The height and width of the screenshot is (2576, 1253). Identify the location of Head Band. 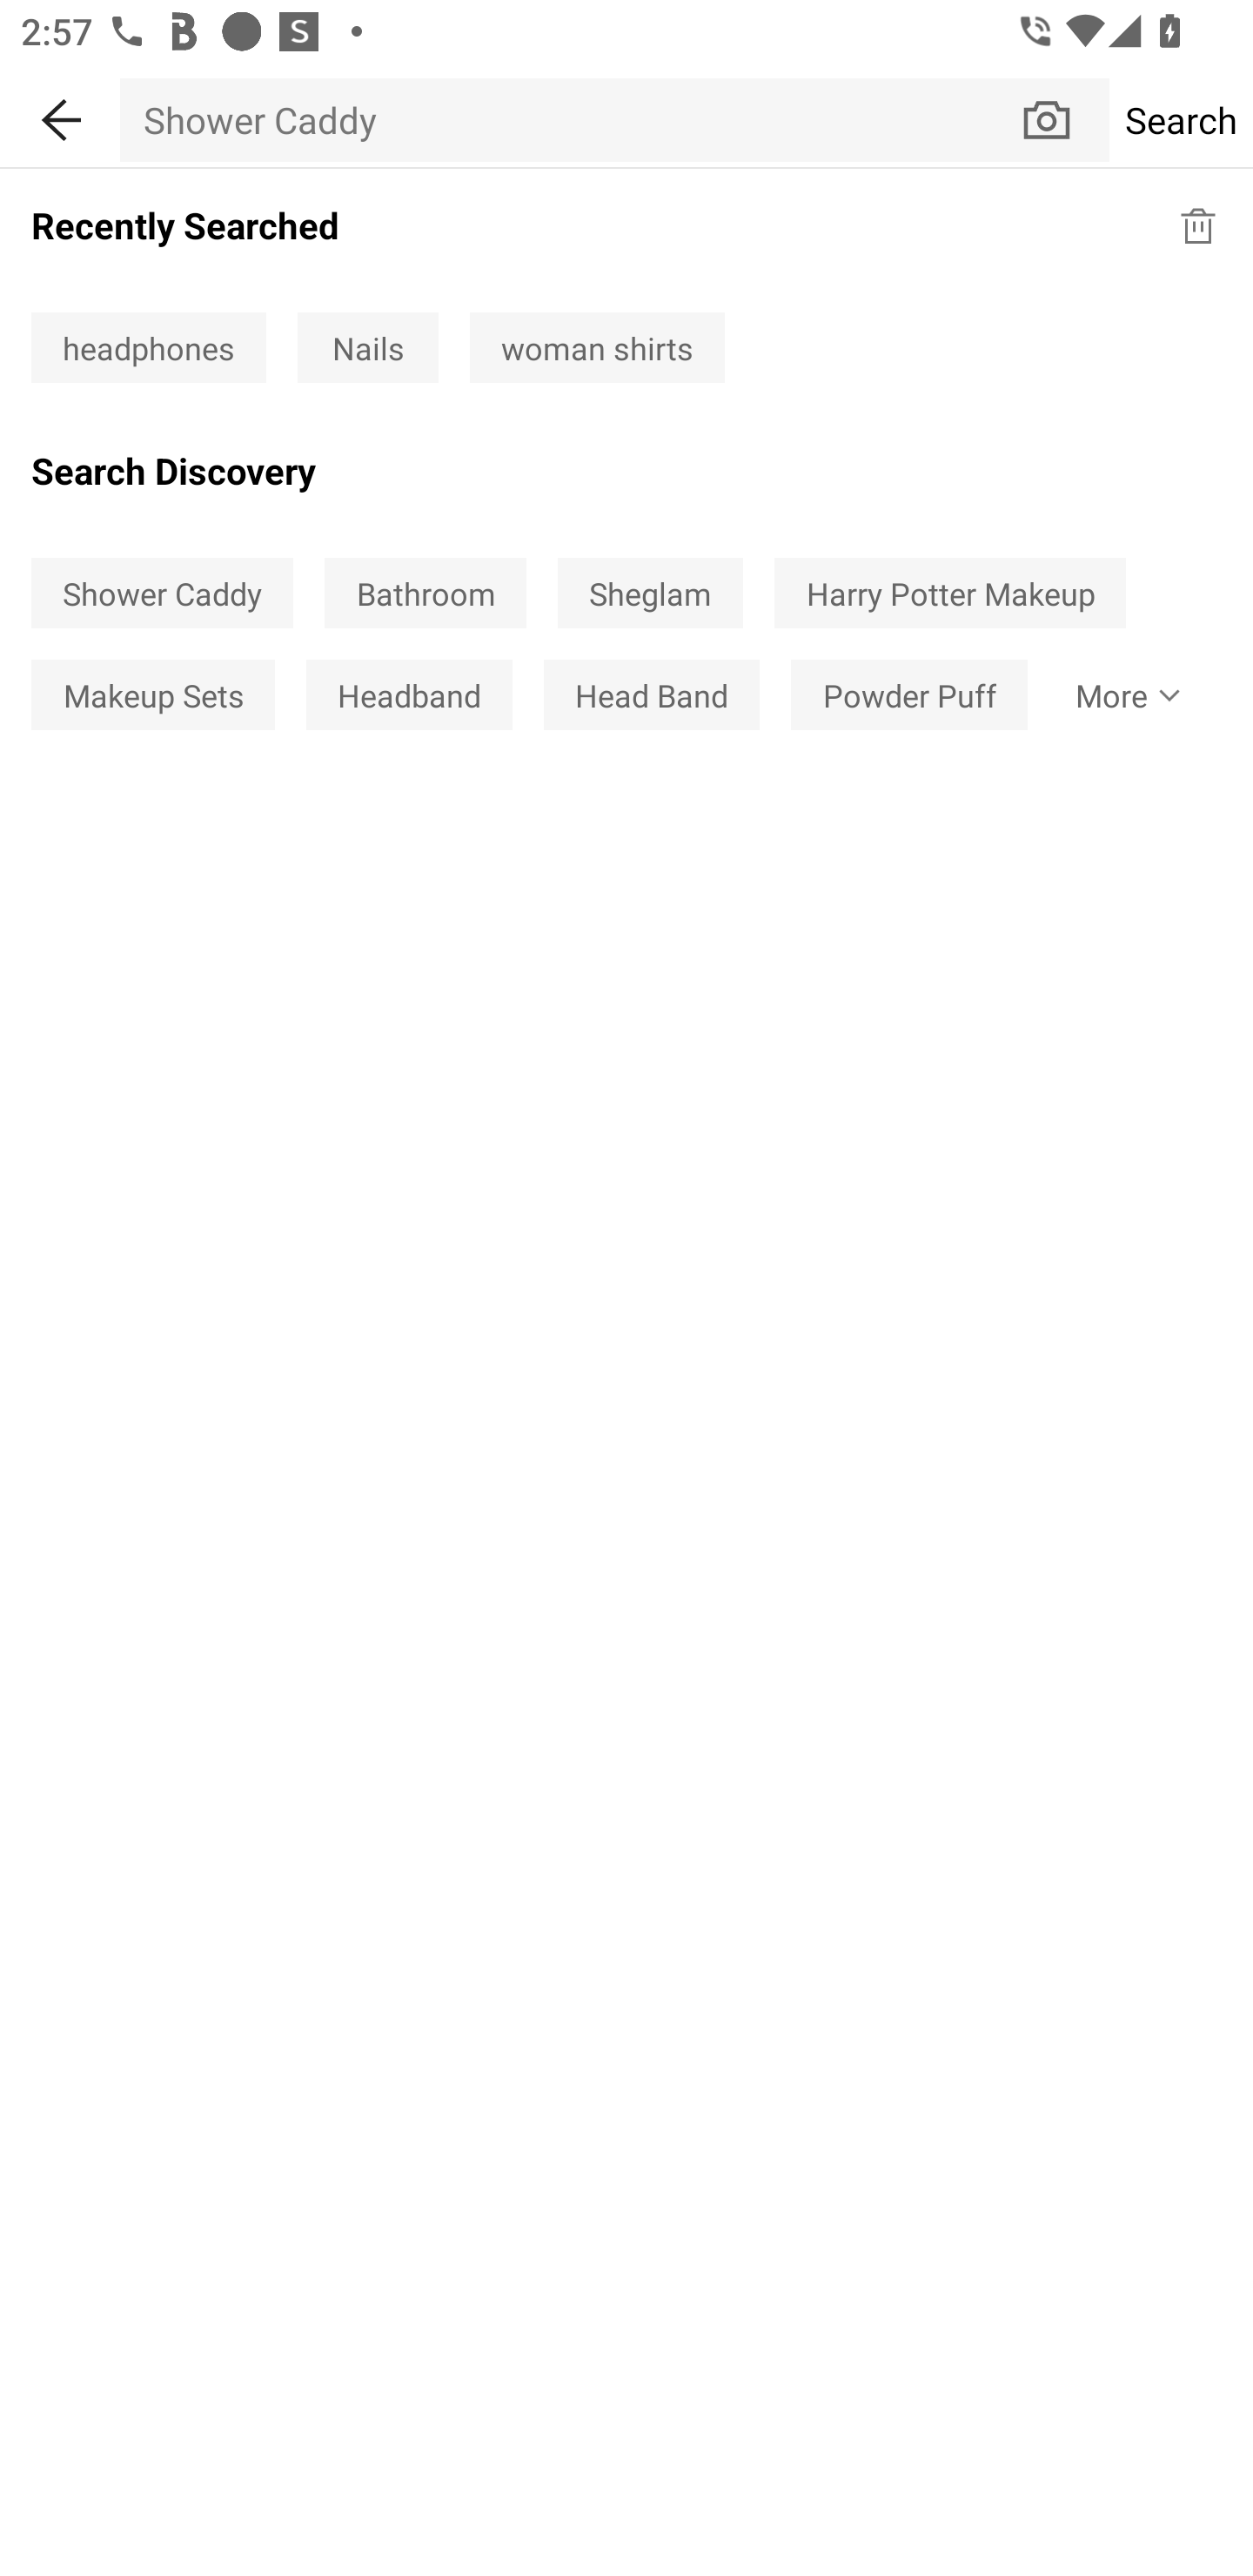
(651, 694).